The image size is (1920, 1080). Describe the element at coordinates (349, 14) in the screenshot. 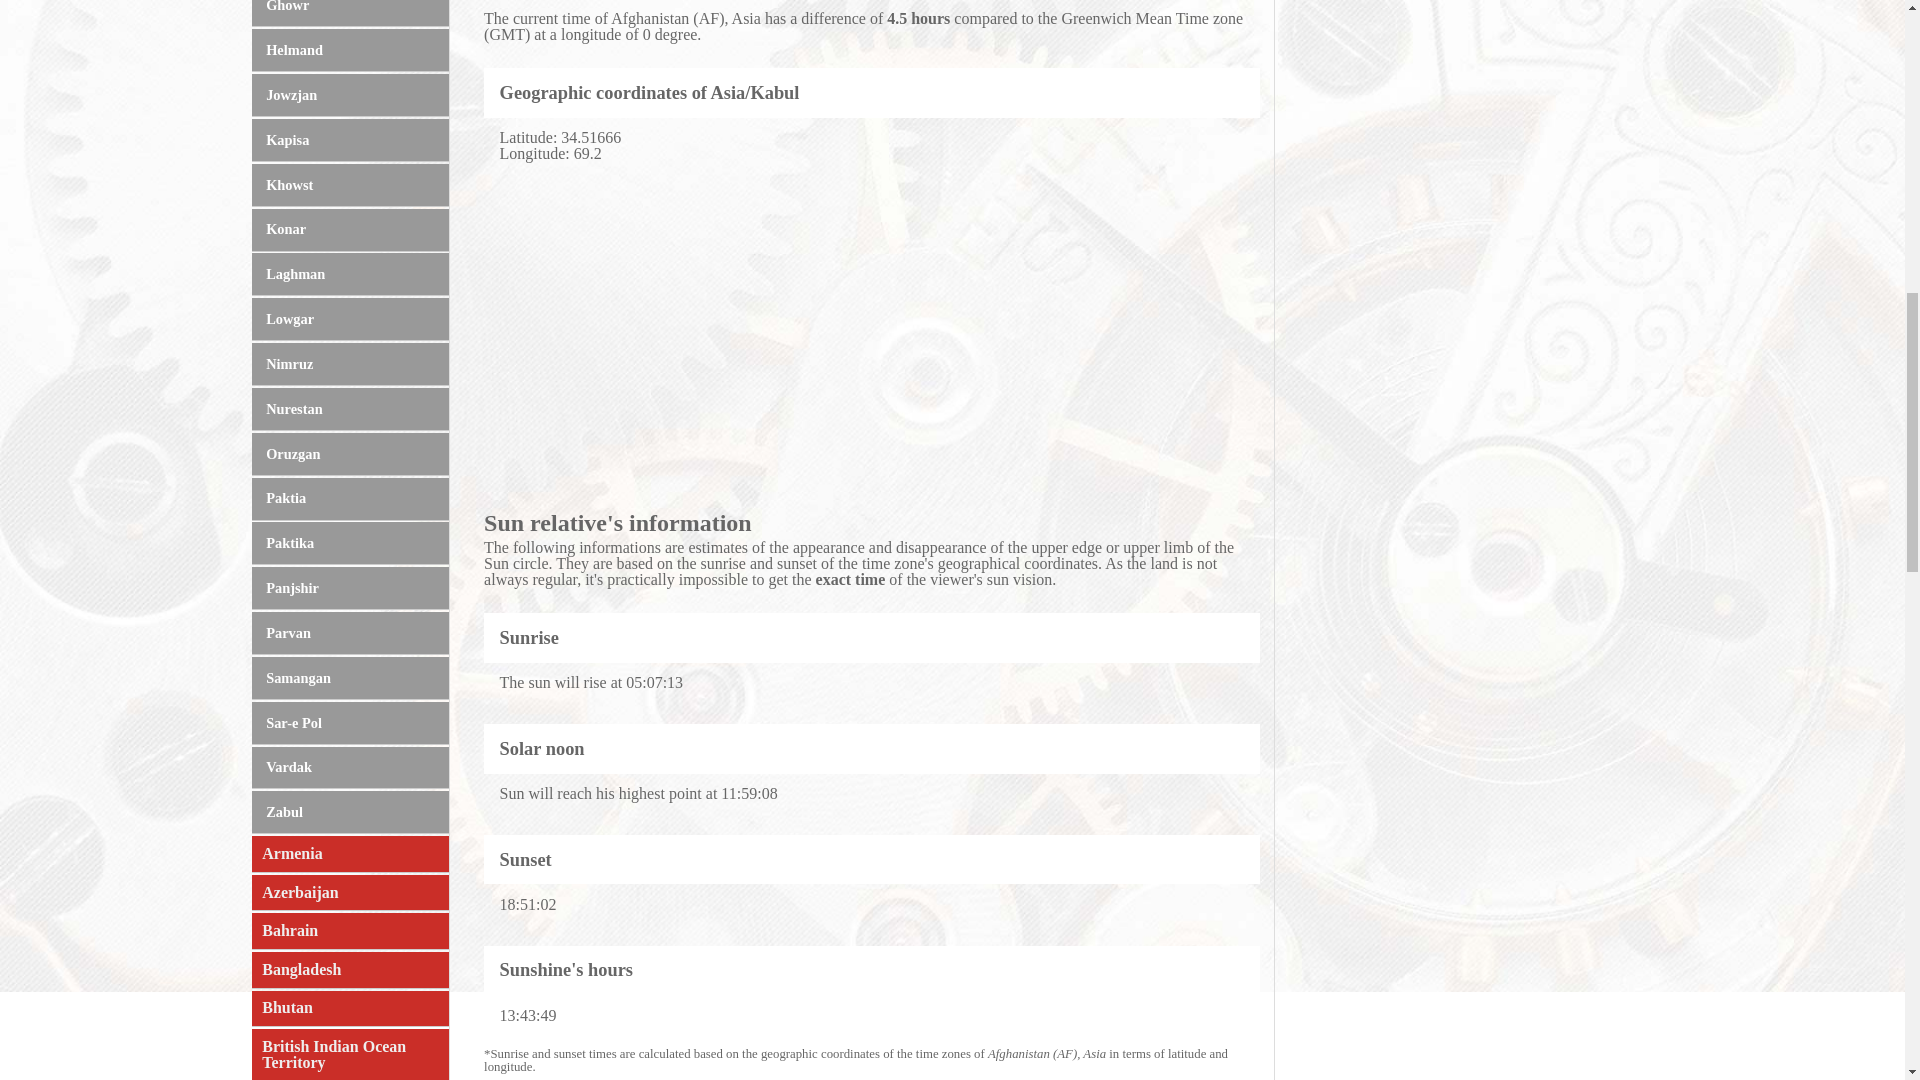

I see `Ghowr` at that location.